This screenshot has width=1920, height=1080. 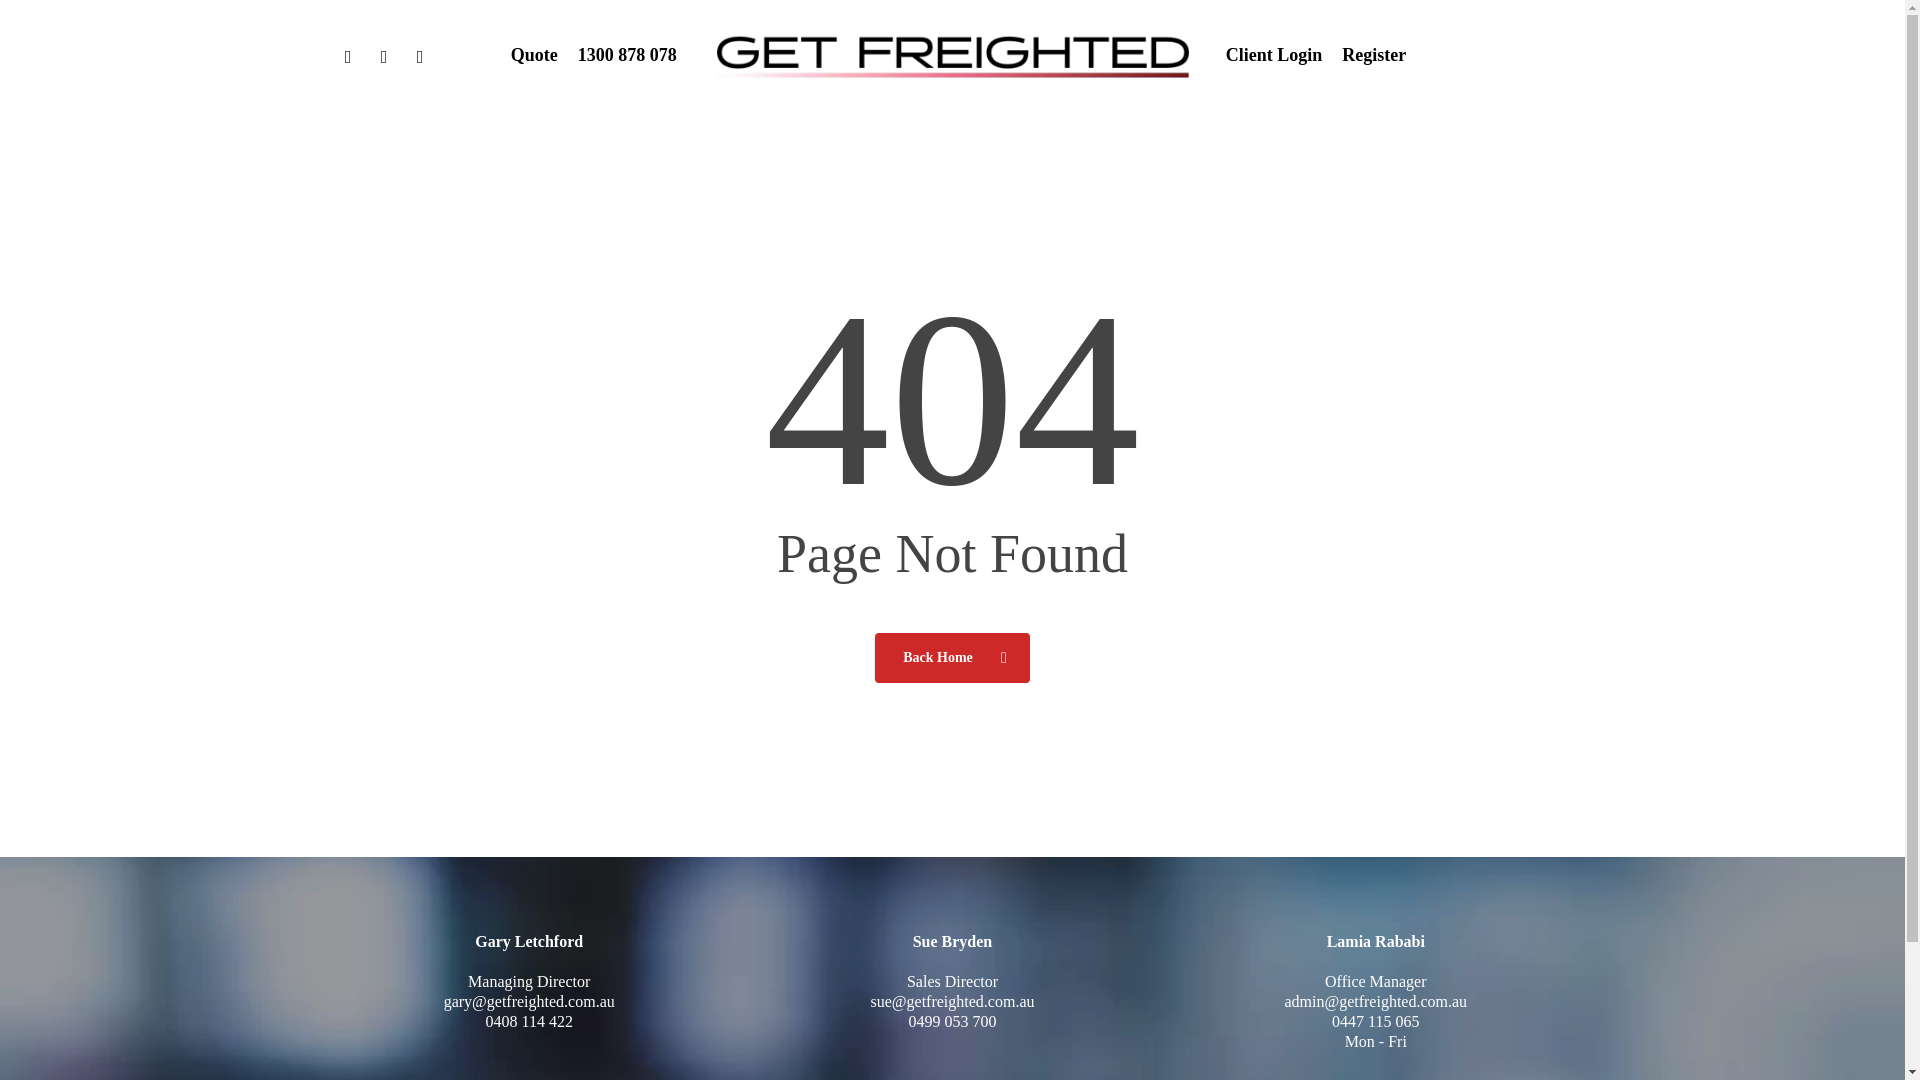 I want to click on 0499 053 700, so click(x=952, y=1022).